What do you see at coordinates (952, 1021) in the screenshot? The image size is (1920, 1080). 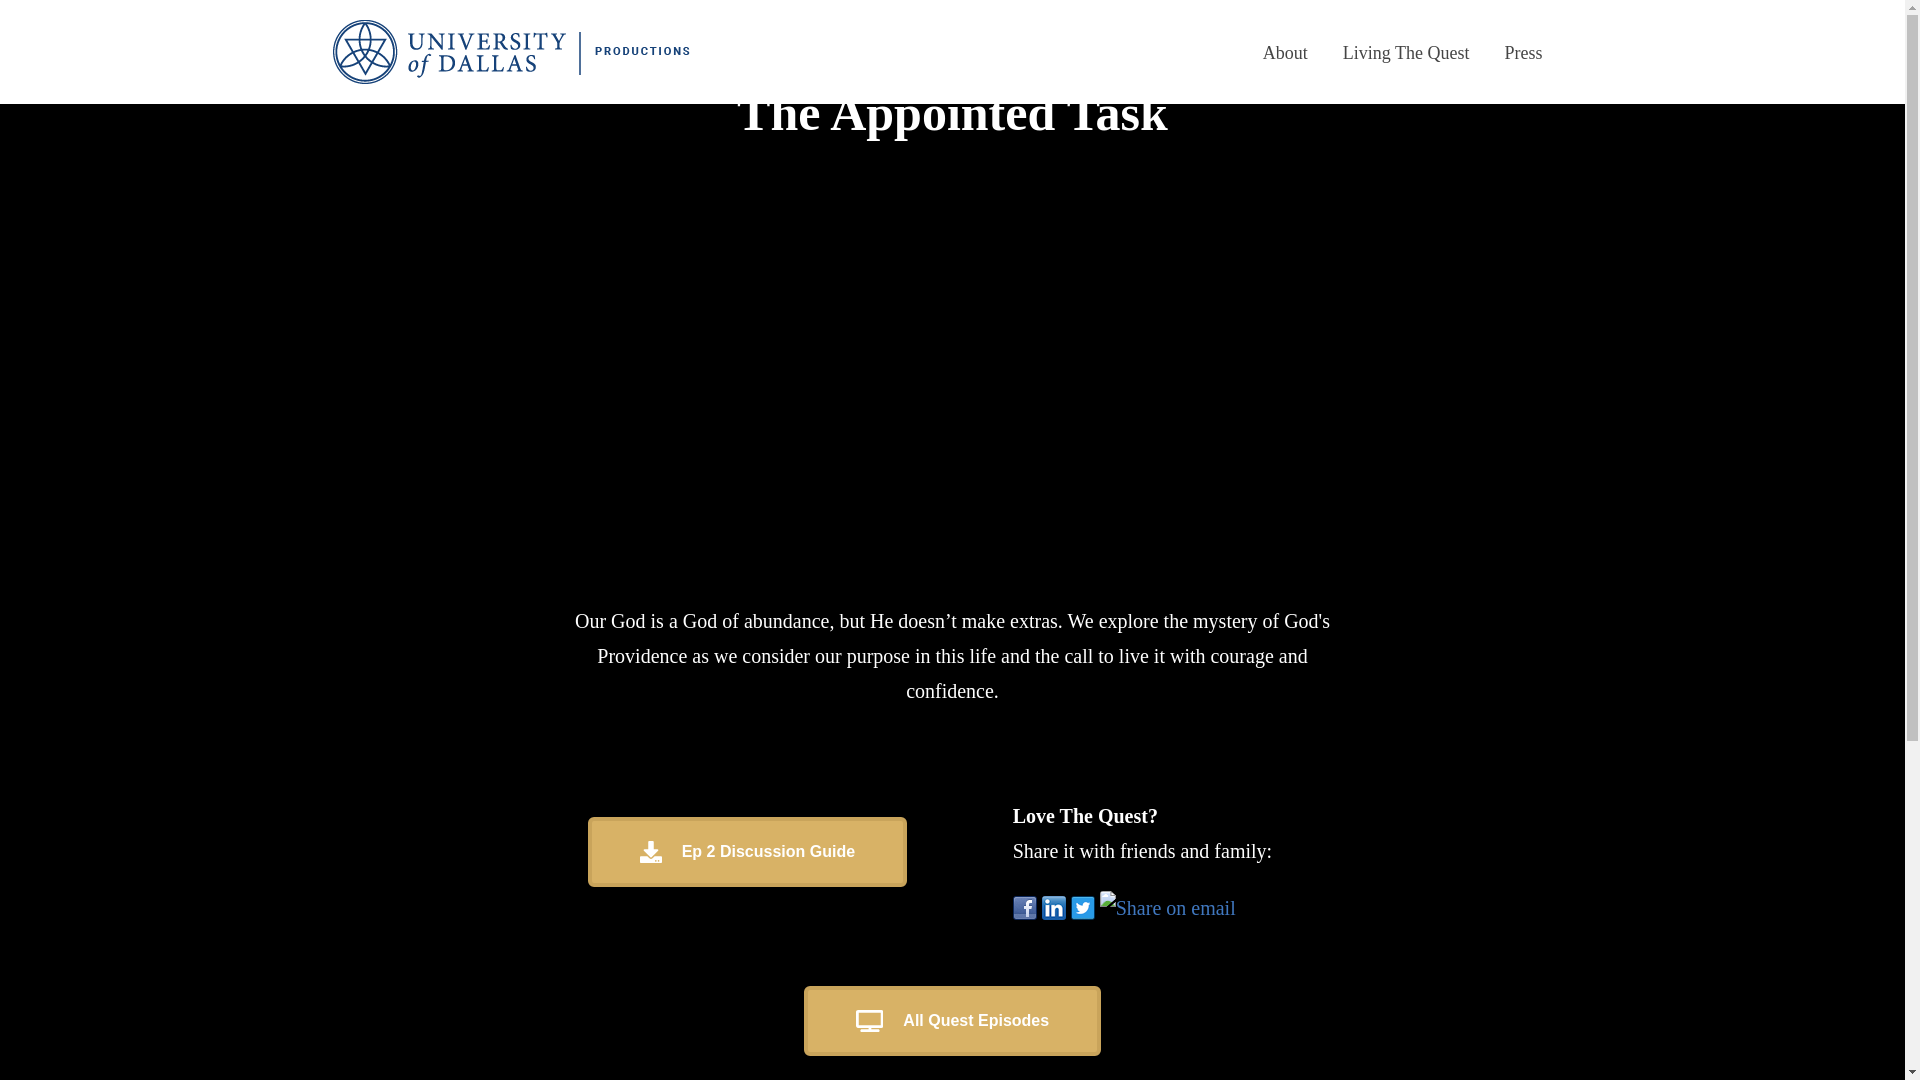 I see `All Quest Episodes` at bounding box center [952, 1021].